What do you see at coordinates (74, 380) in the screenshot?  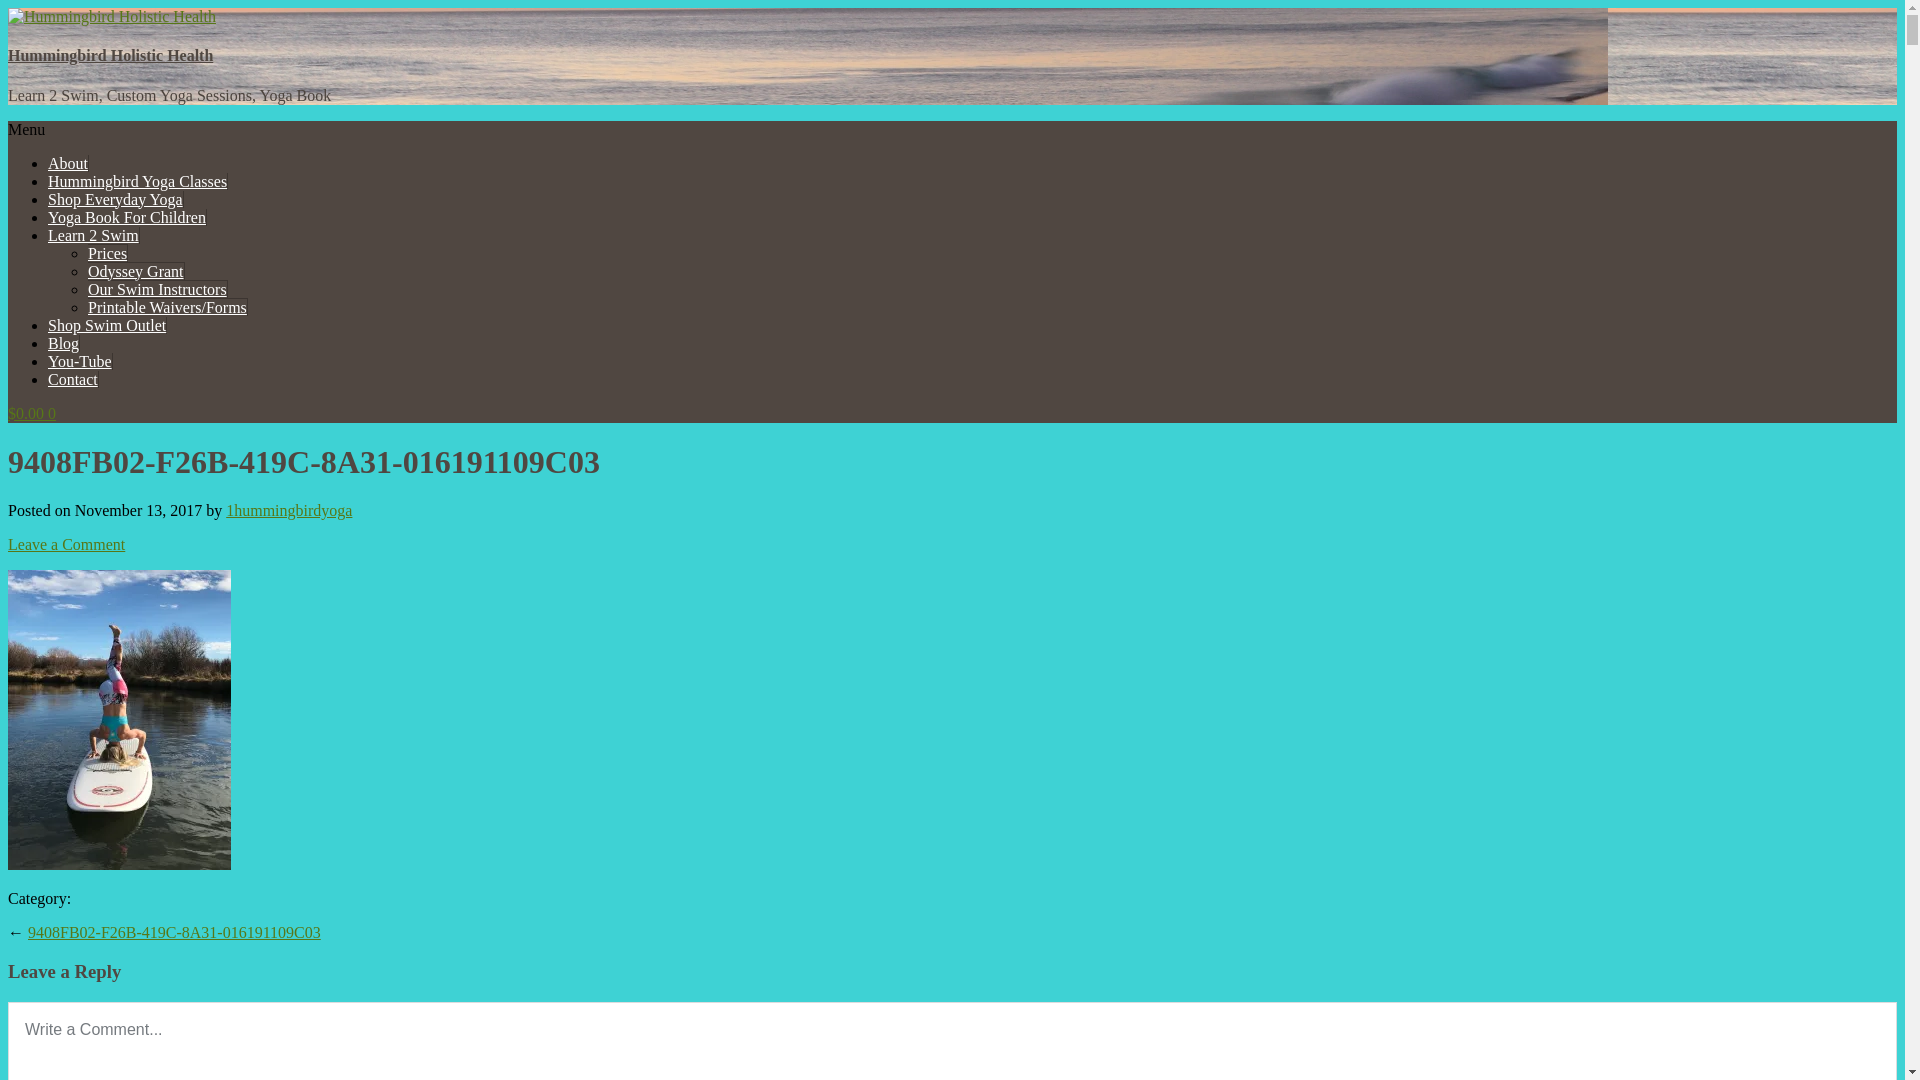 I see `Contact` at bounding box center [74, 380].